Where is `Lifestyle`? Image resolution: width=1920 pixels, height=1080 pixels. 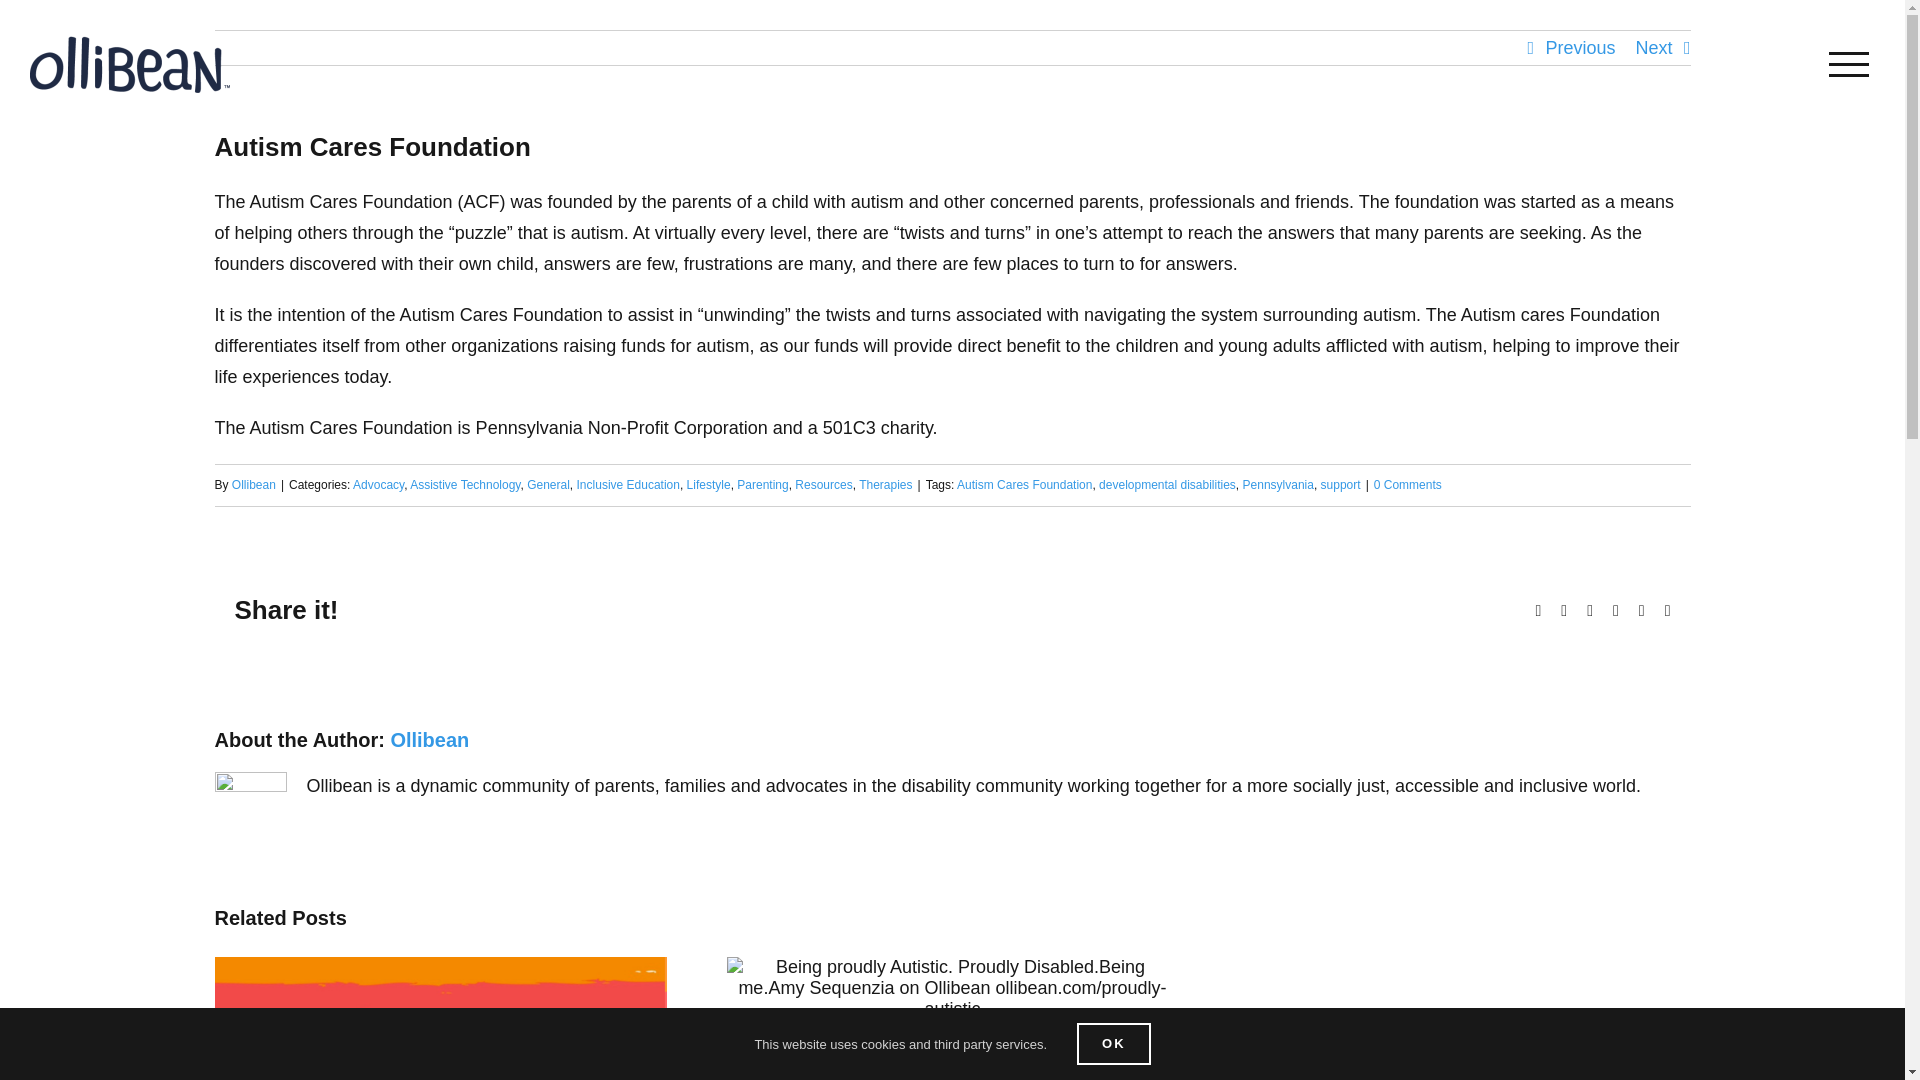
Lifestyle is located at coordinates (709, 485).